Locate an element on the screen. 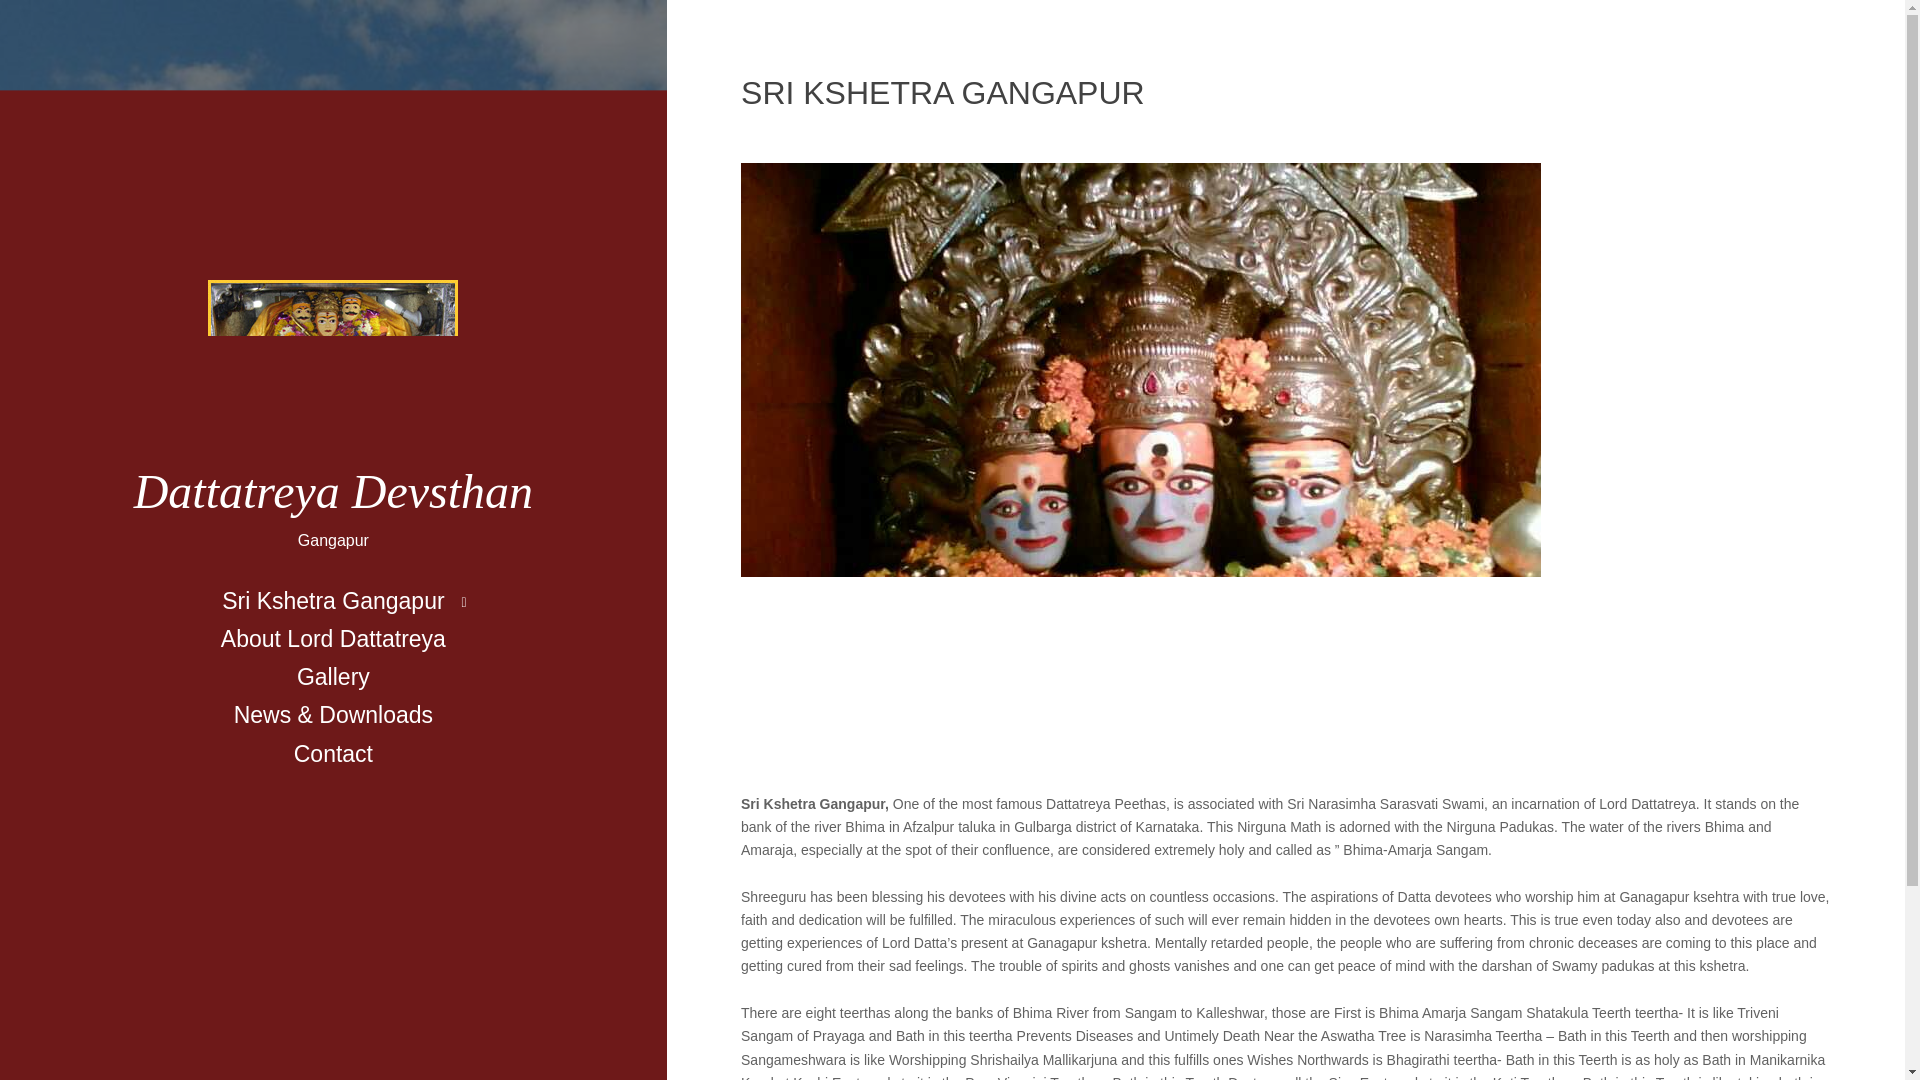 The height and width of the screenshot is (1080, 1920). Contact is located at coordinates (334, 754).